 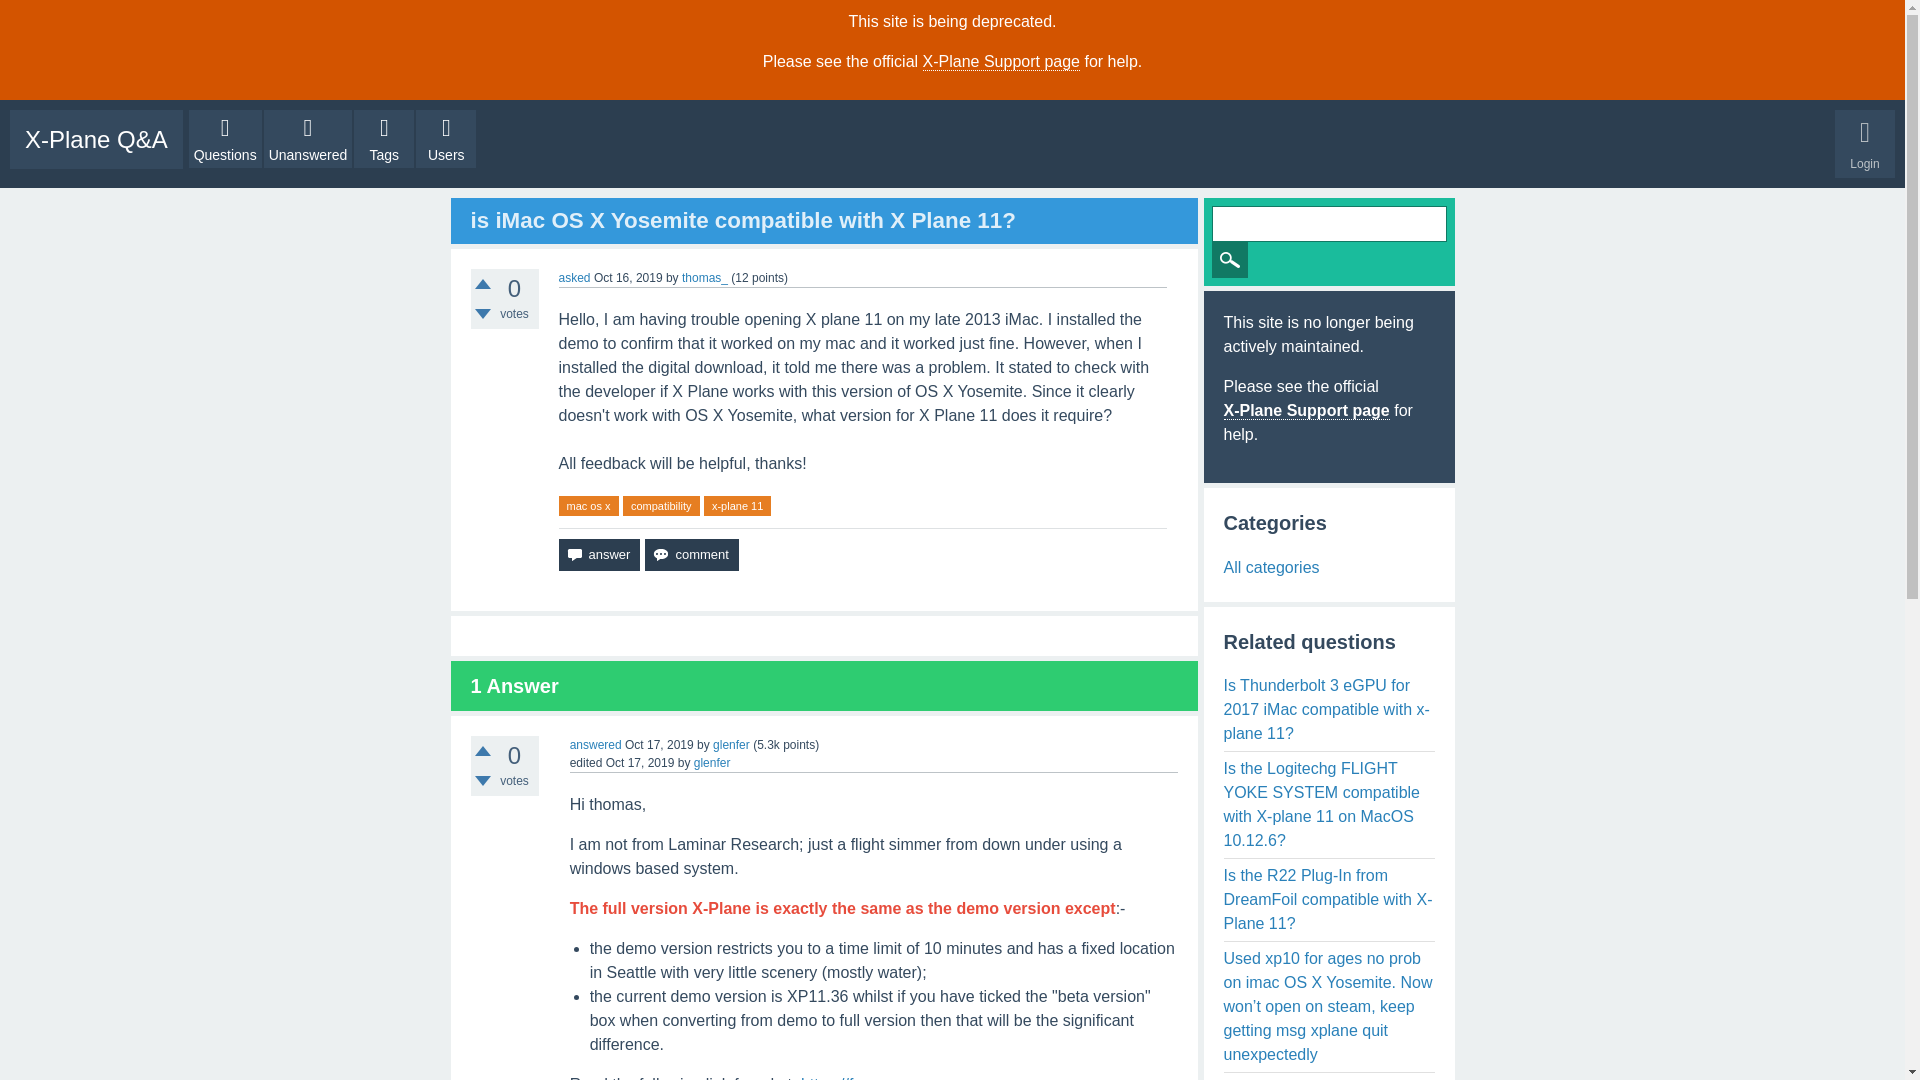 I want to click on Users, so click(x=446, y=139).